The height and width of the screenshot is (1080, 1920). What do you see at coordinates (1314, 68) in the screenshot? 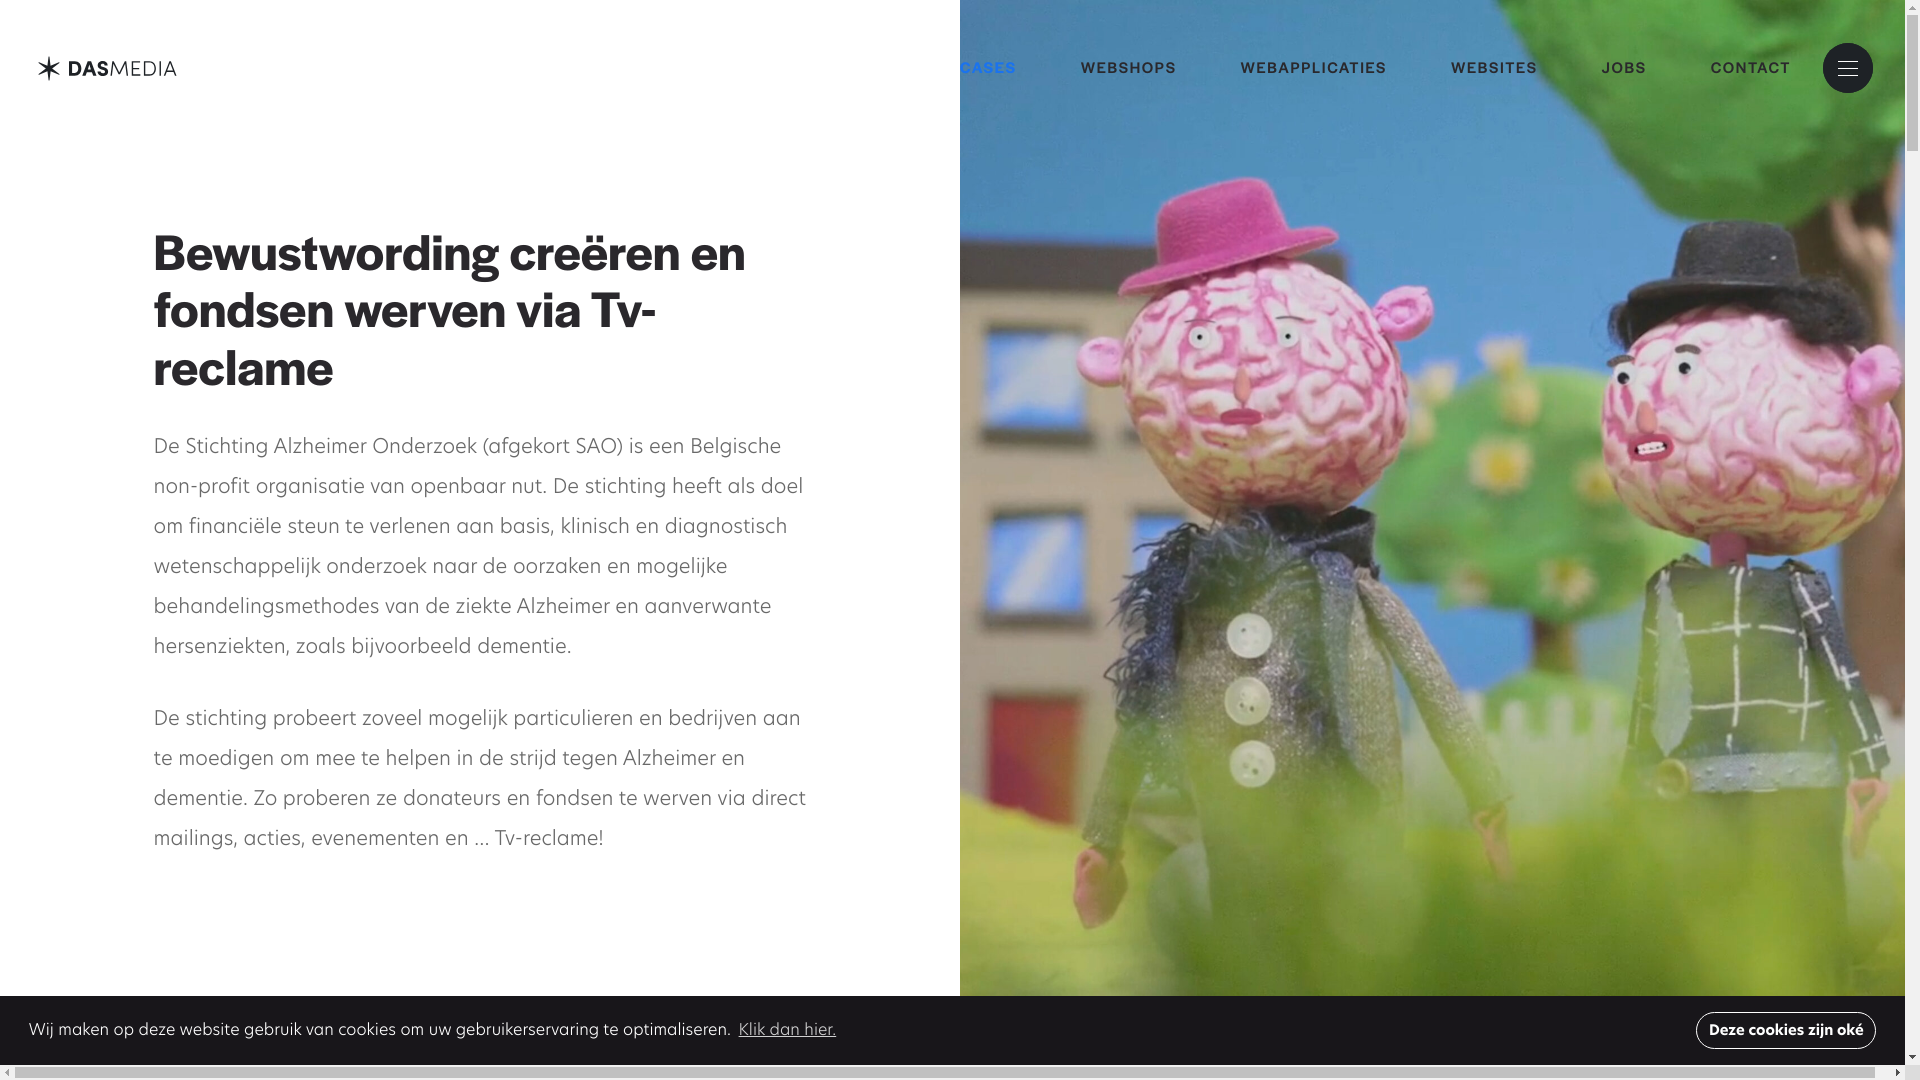
I see `WEBAPPLICATIES` at bounding box center [1314, 68].